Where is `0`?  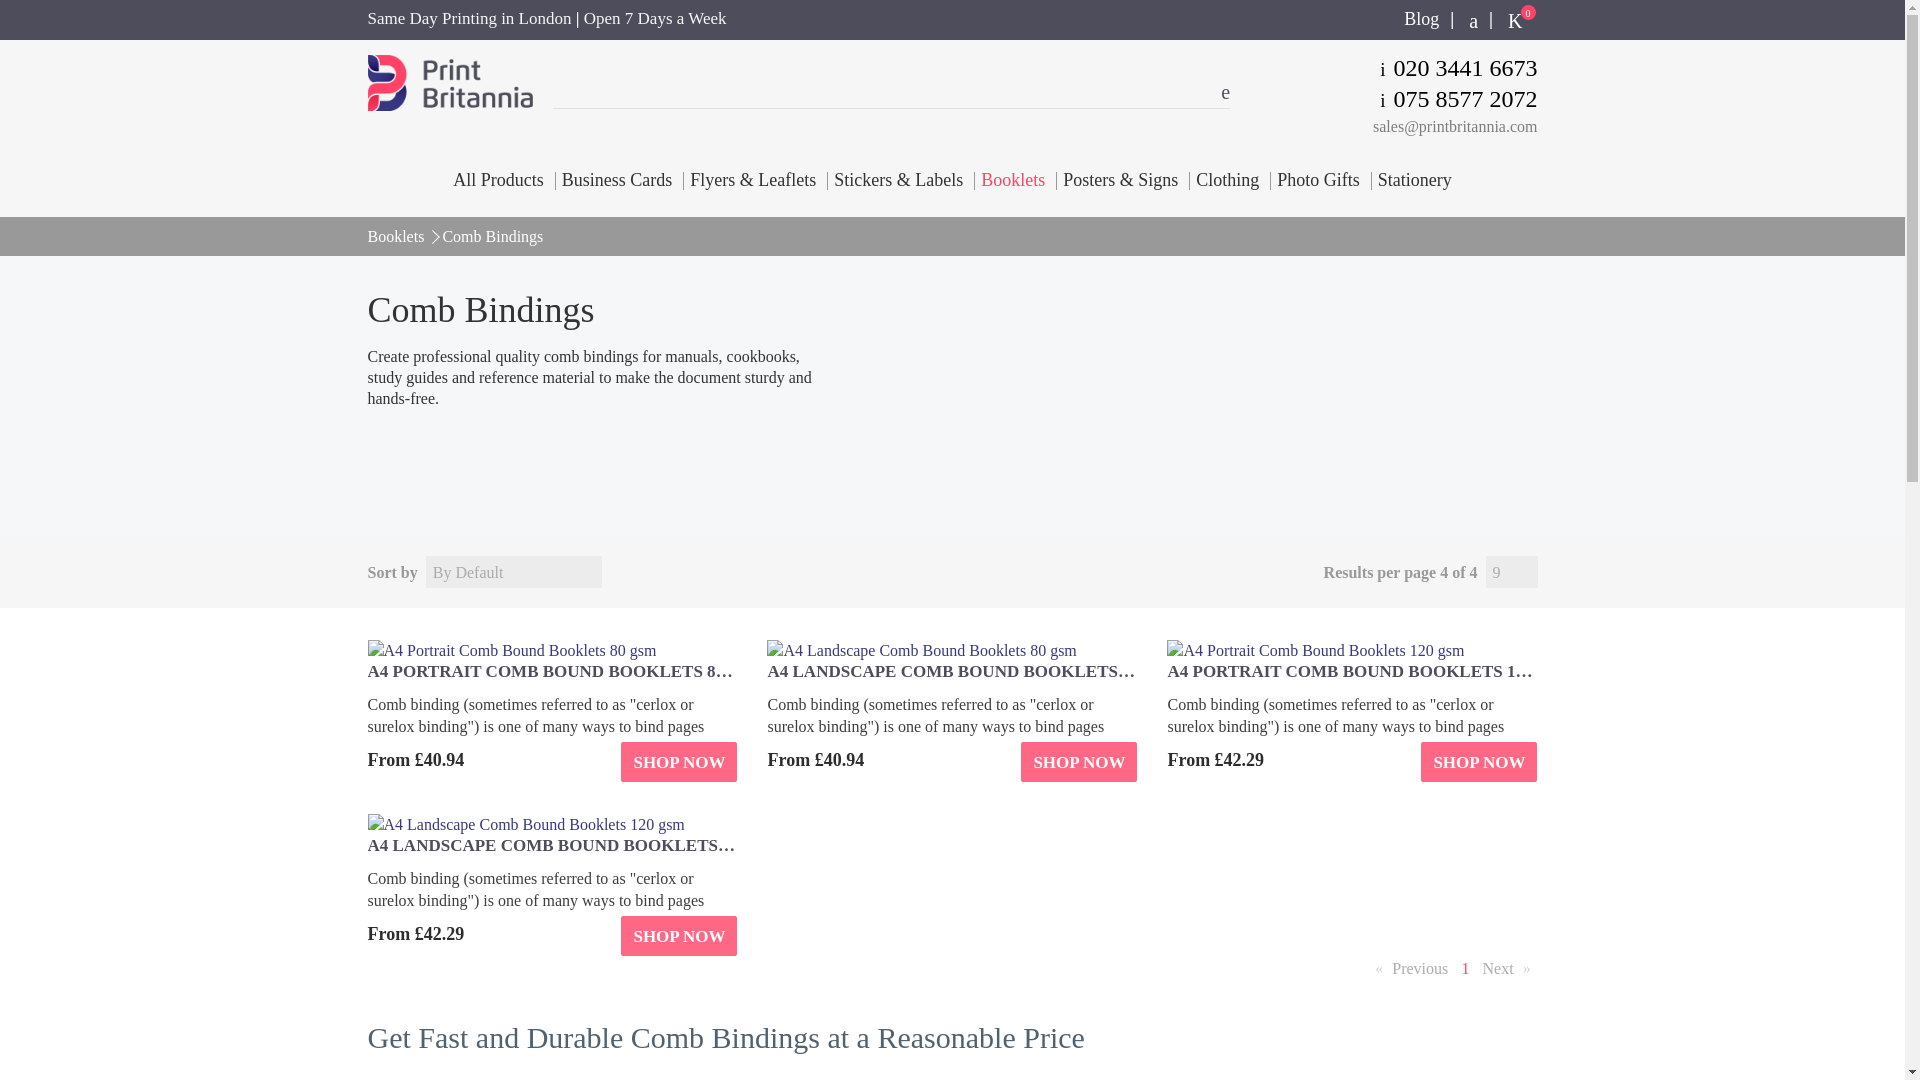 0 is located at coordinates (1515, 20).